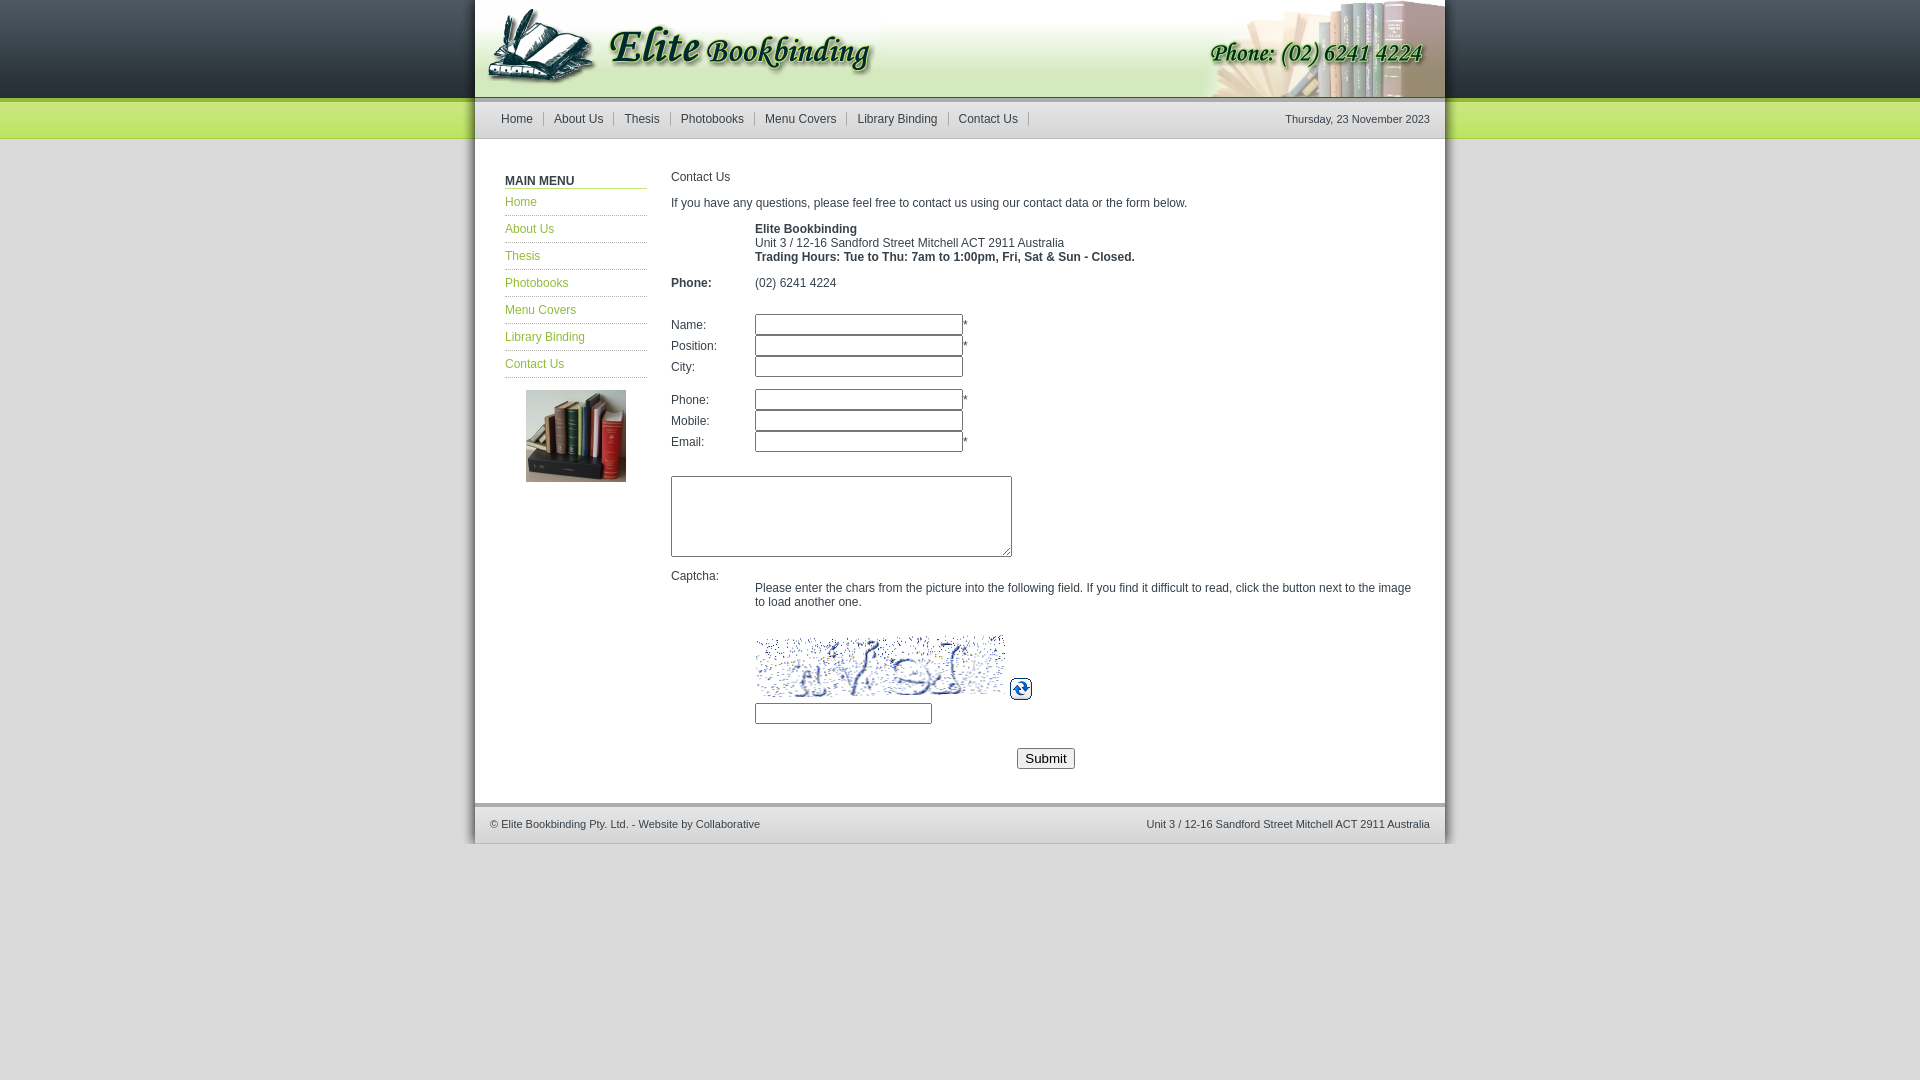  I want to click on Thesis, so click(642, 119).